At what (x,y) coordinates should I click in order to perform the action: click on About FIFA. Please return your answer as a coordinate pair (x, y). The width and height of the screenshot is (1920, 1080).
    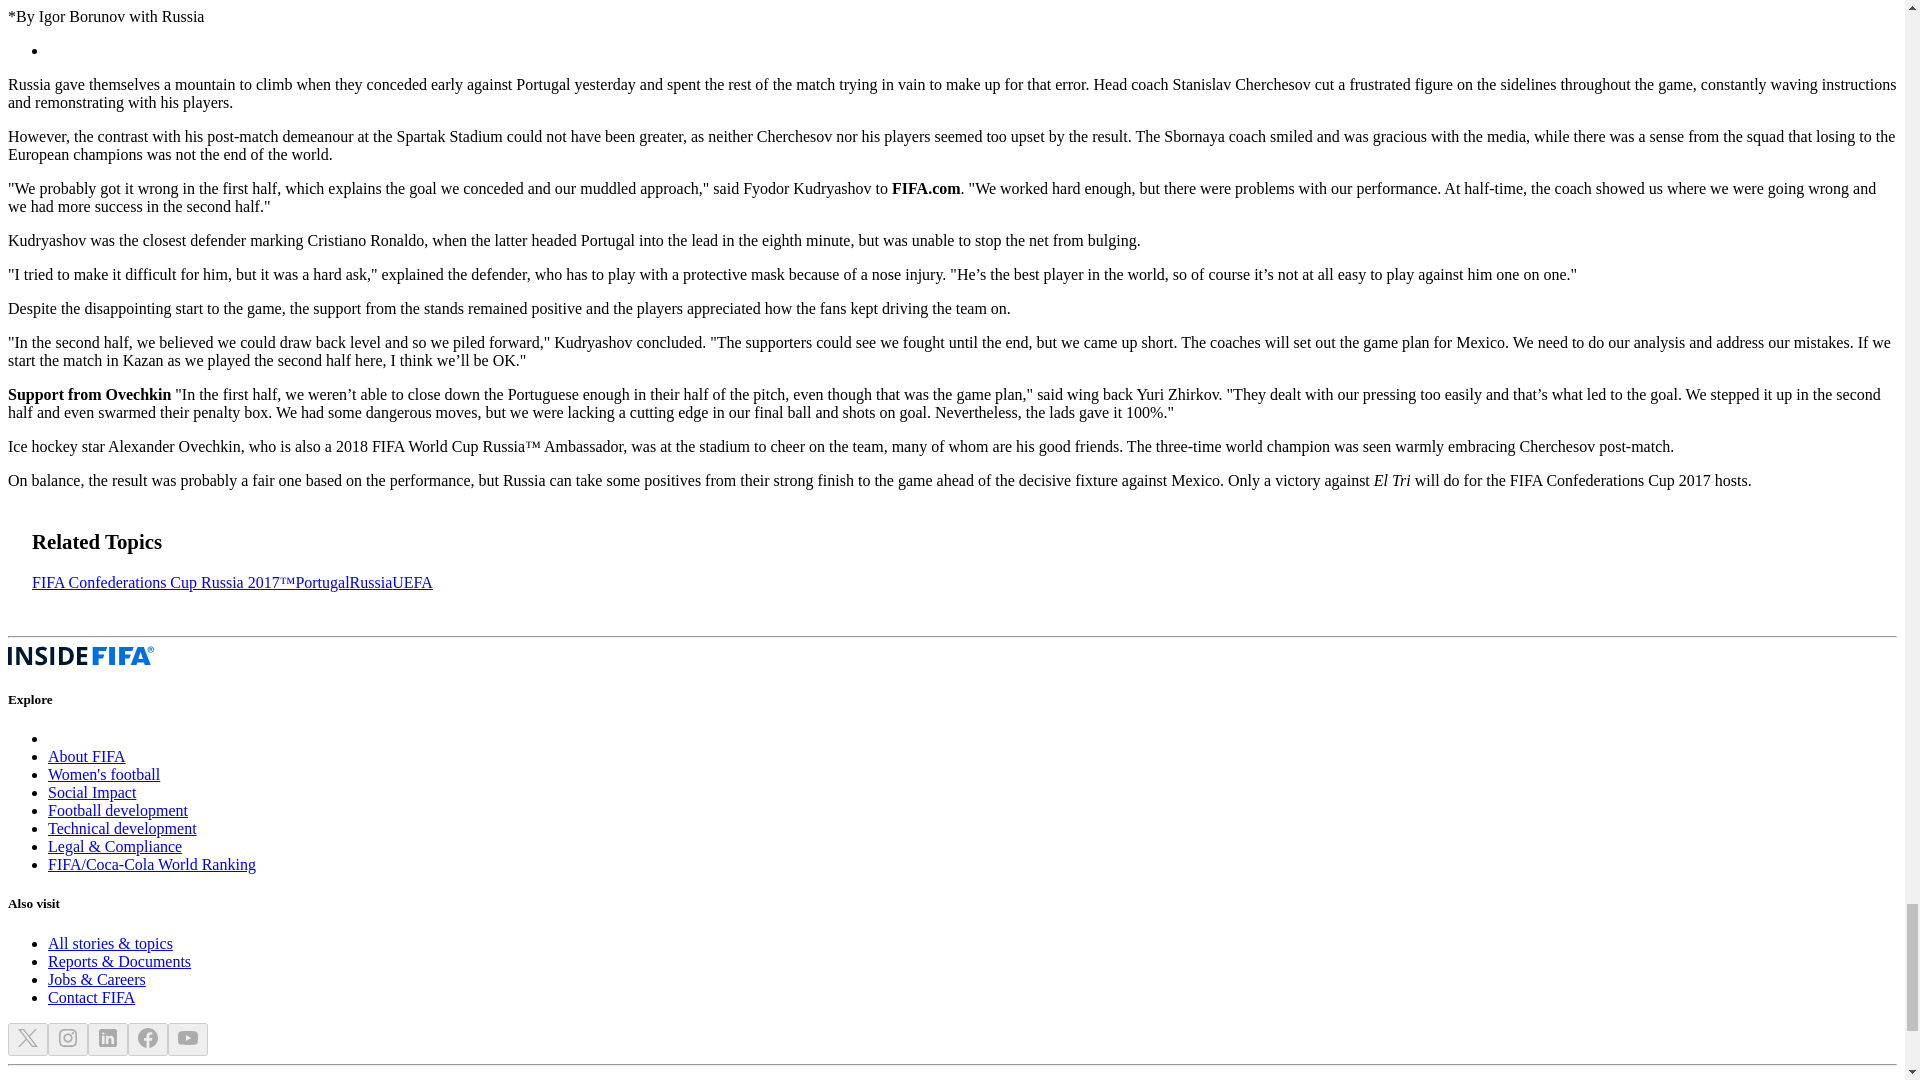
    Looking at the image, I should click on (87, 756).